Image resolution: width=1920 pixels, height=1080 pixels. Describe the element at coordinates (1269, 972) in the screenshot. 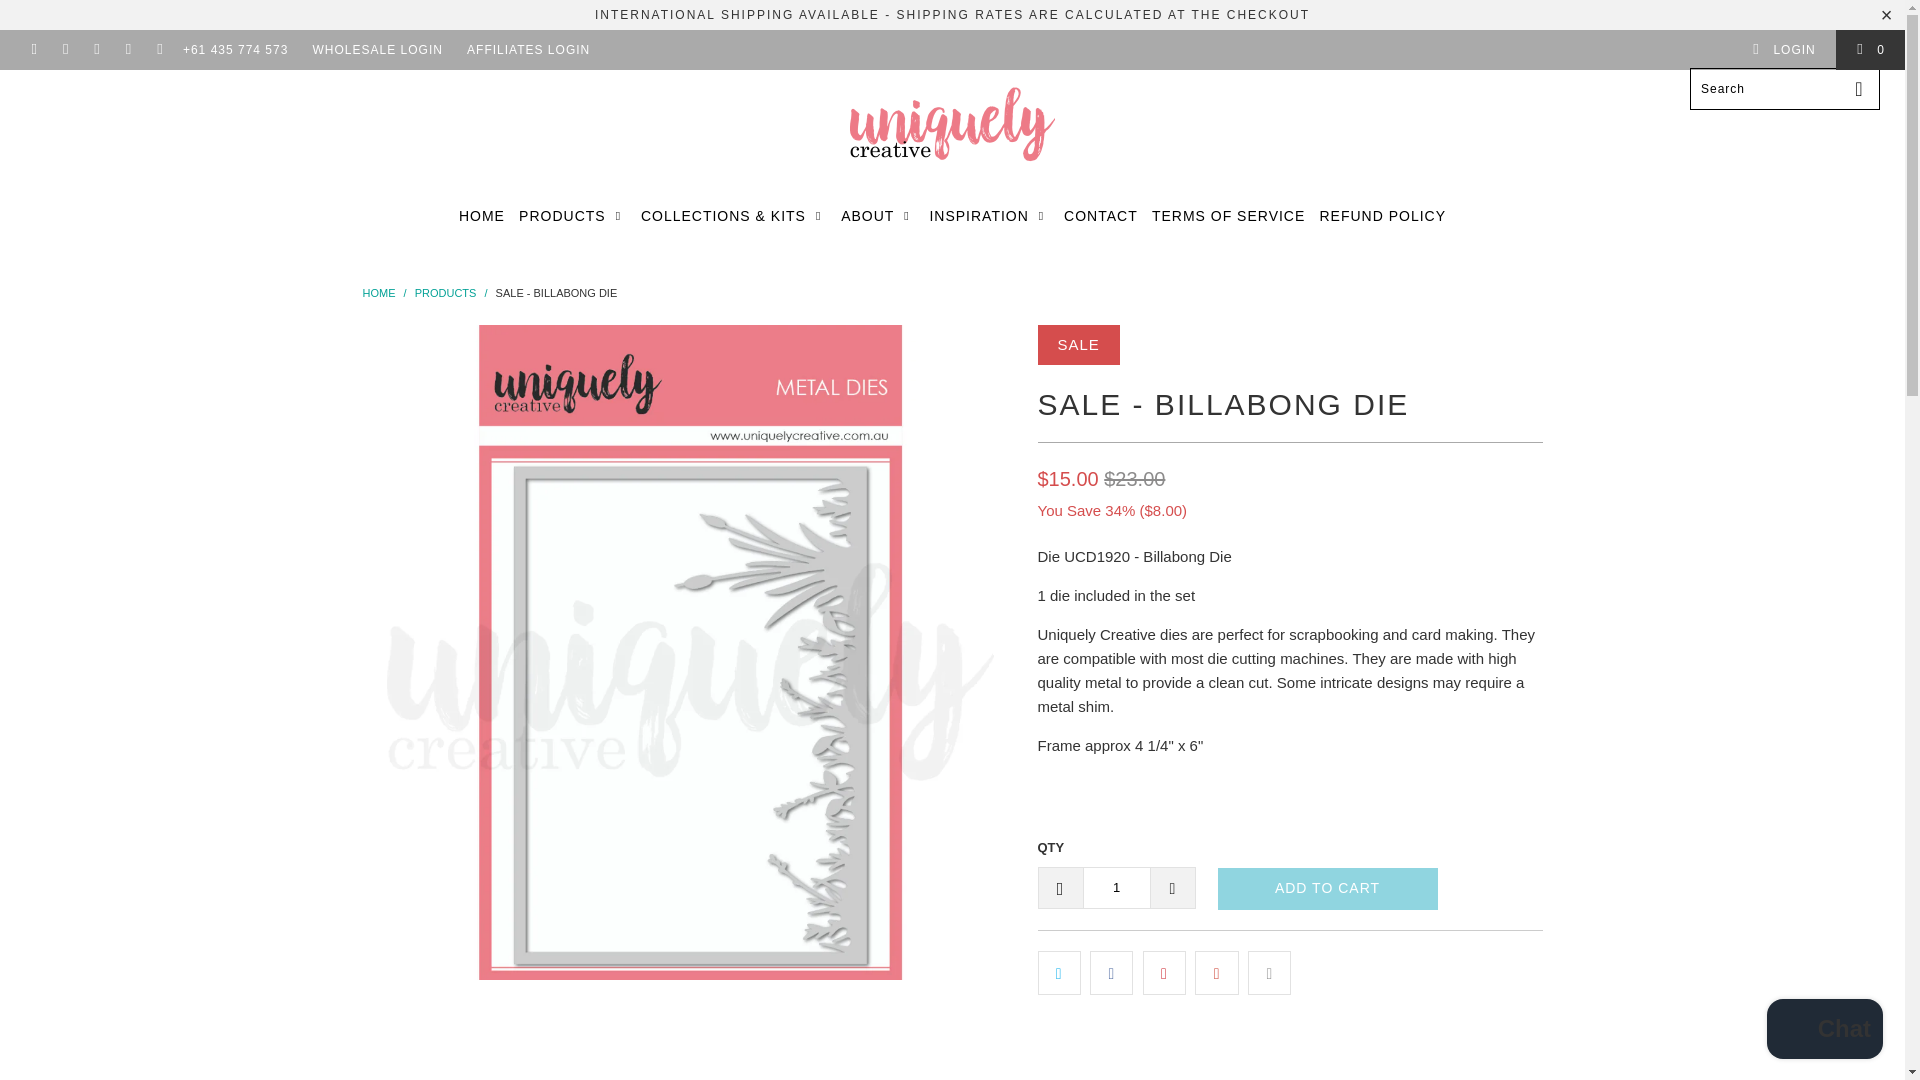

I see `Email this to a friend` at that location.